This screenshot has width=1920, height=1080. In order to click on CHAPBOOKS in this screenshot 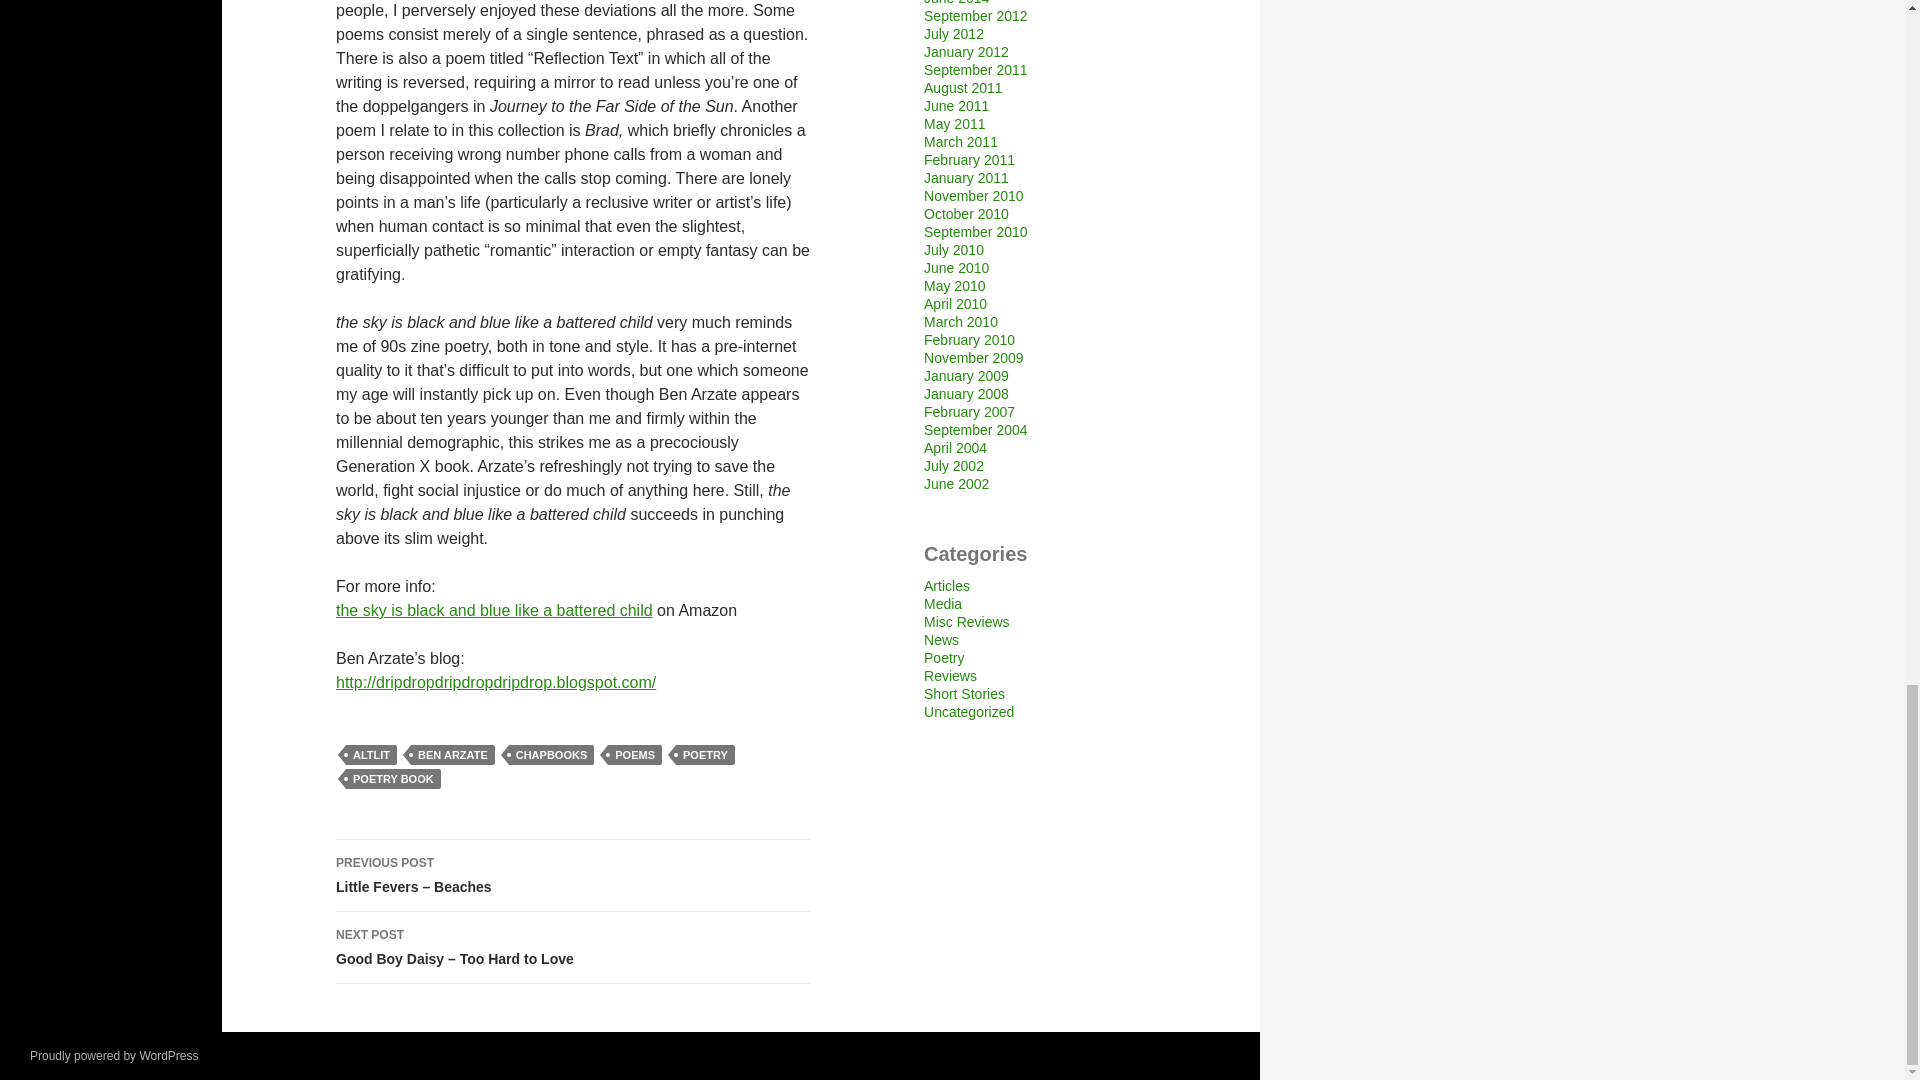, I will do `click(552, 754)`.